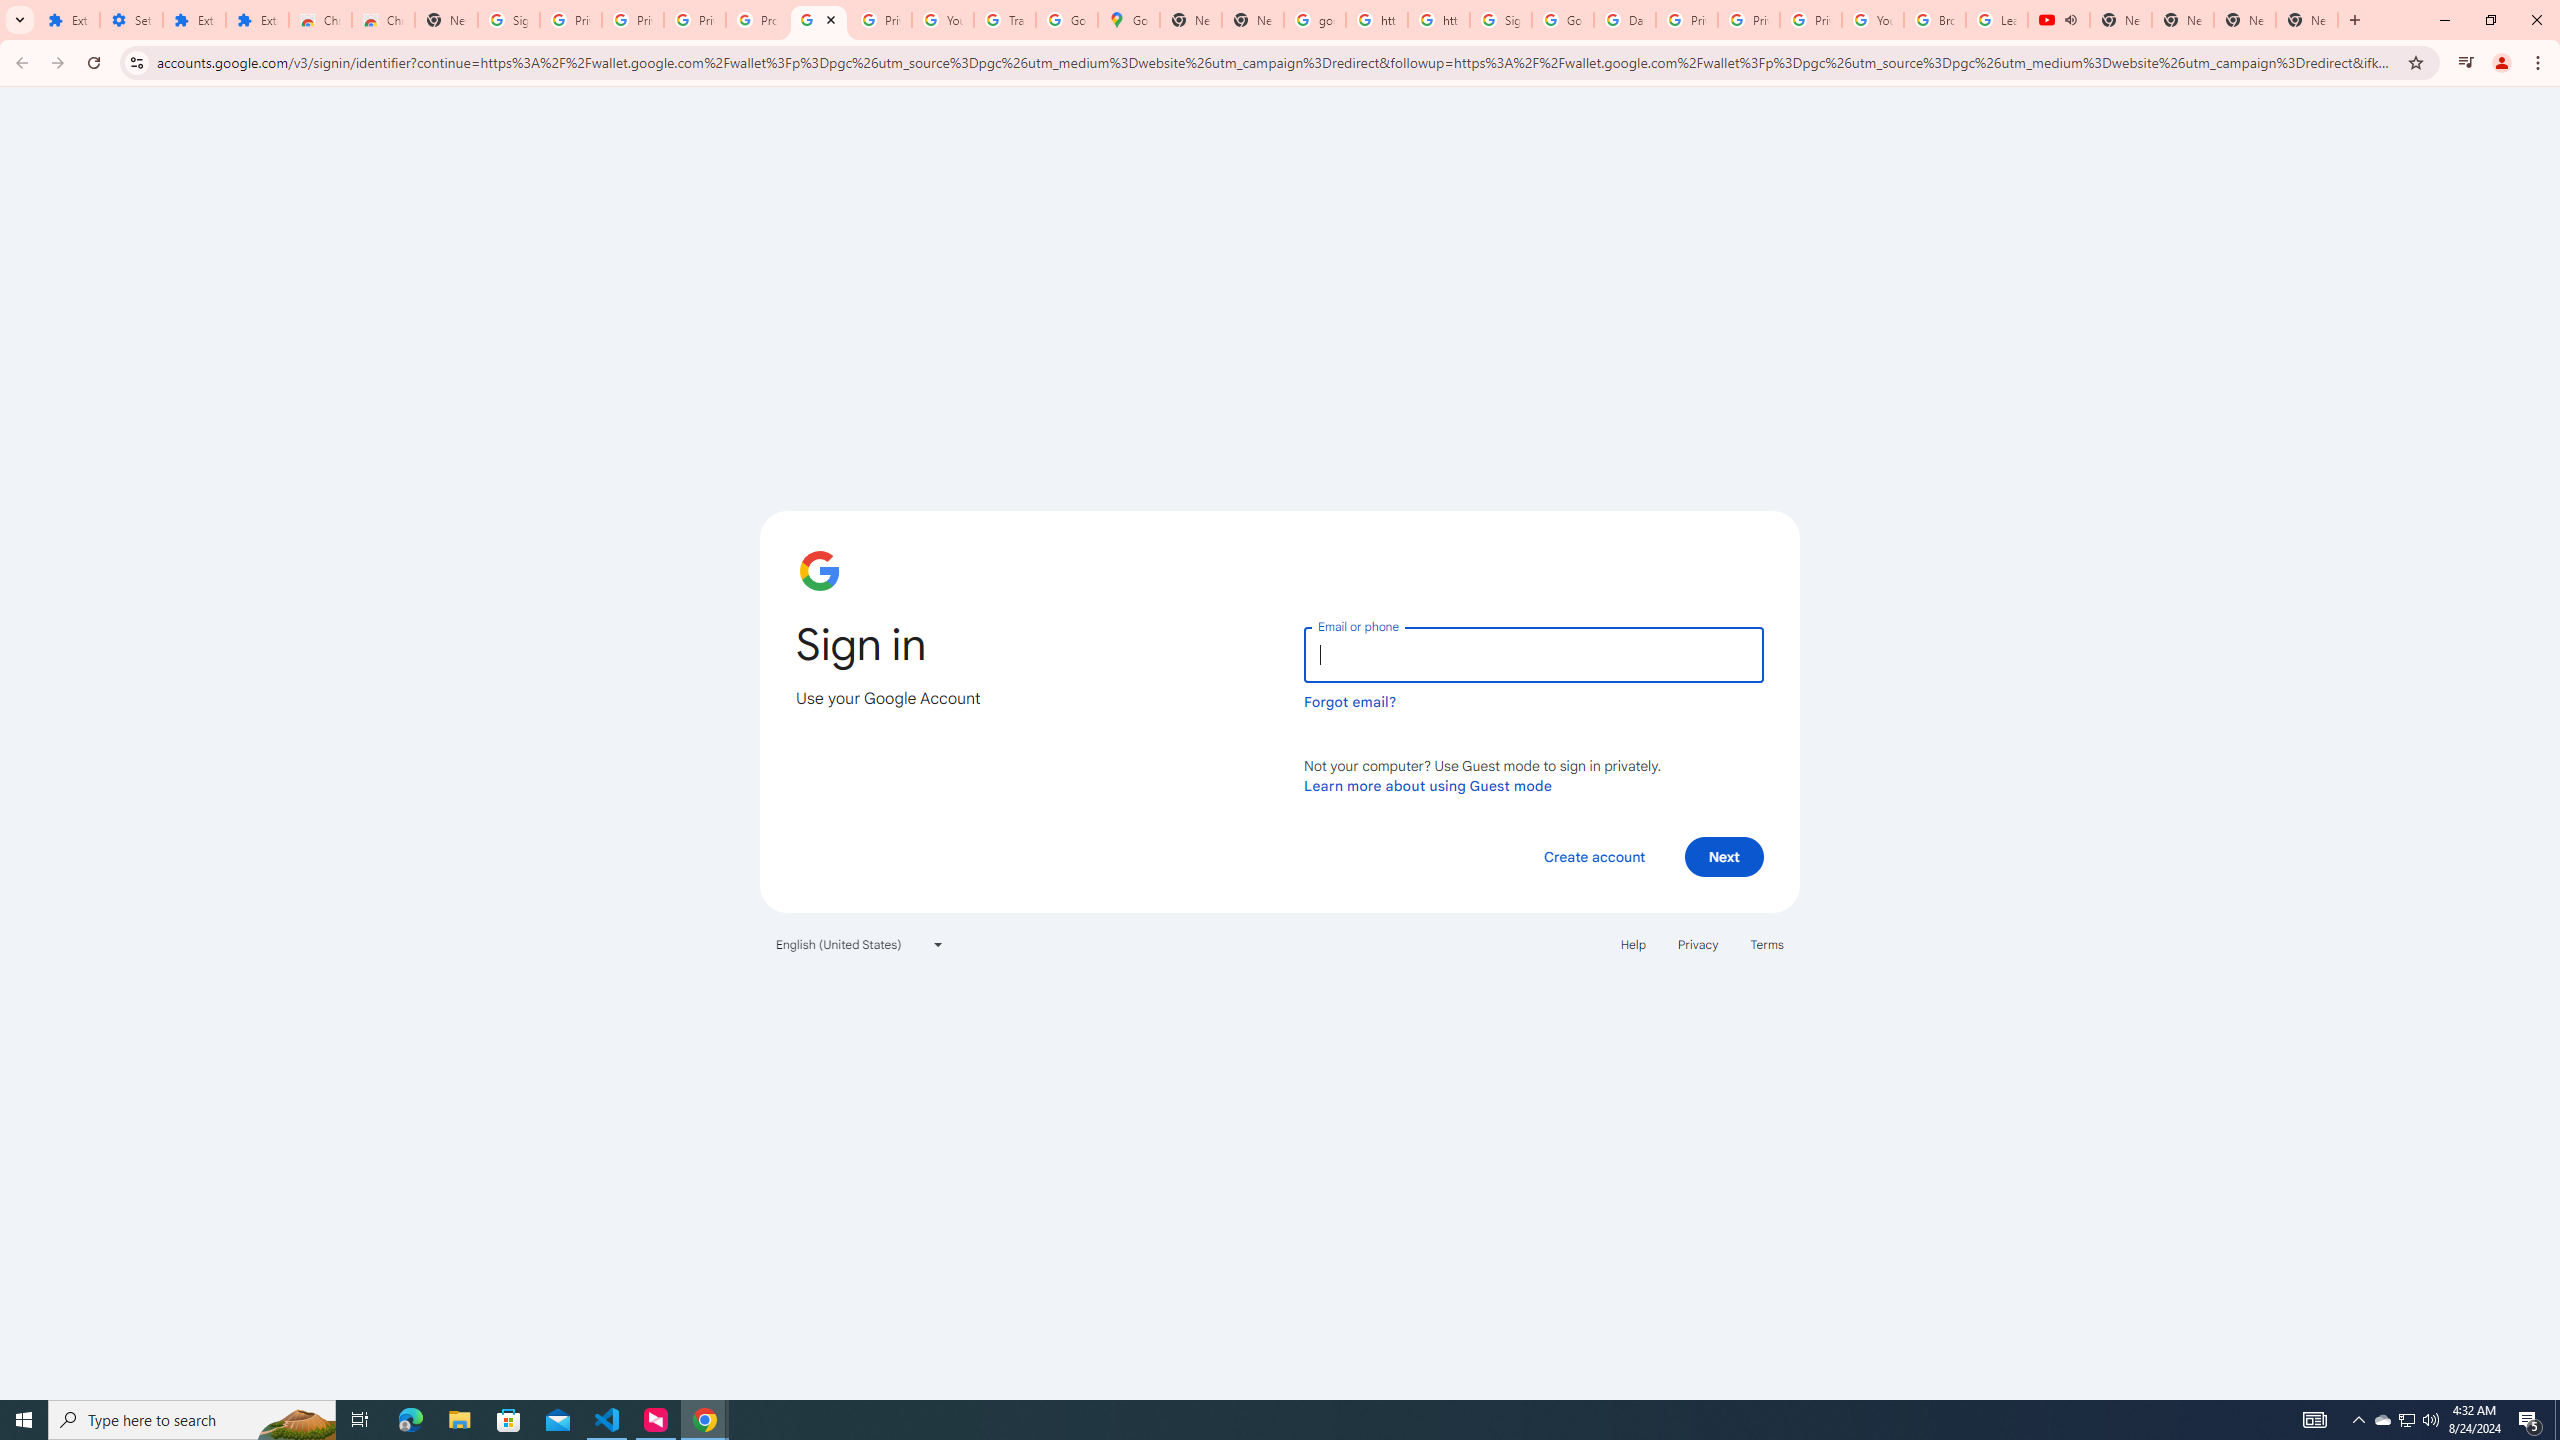  Describe the element at coordinates (1533, 654) in the screenshot. I see `Email or phone` at that location.